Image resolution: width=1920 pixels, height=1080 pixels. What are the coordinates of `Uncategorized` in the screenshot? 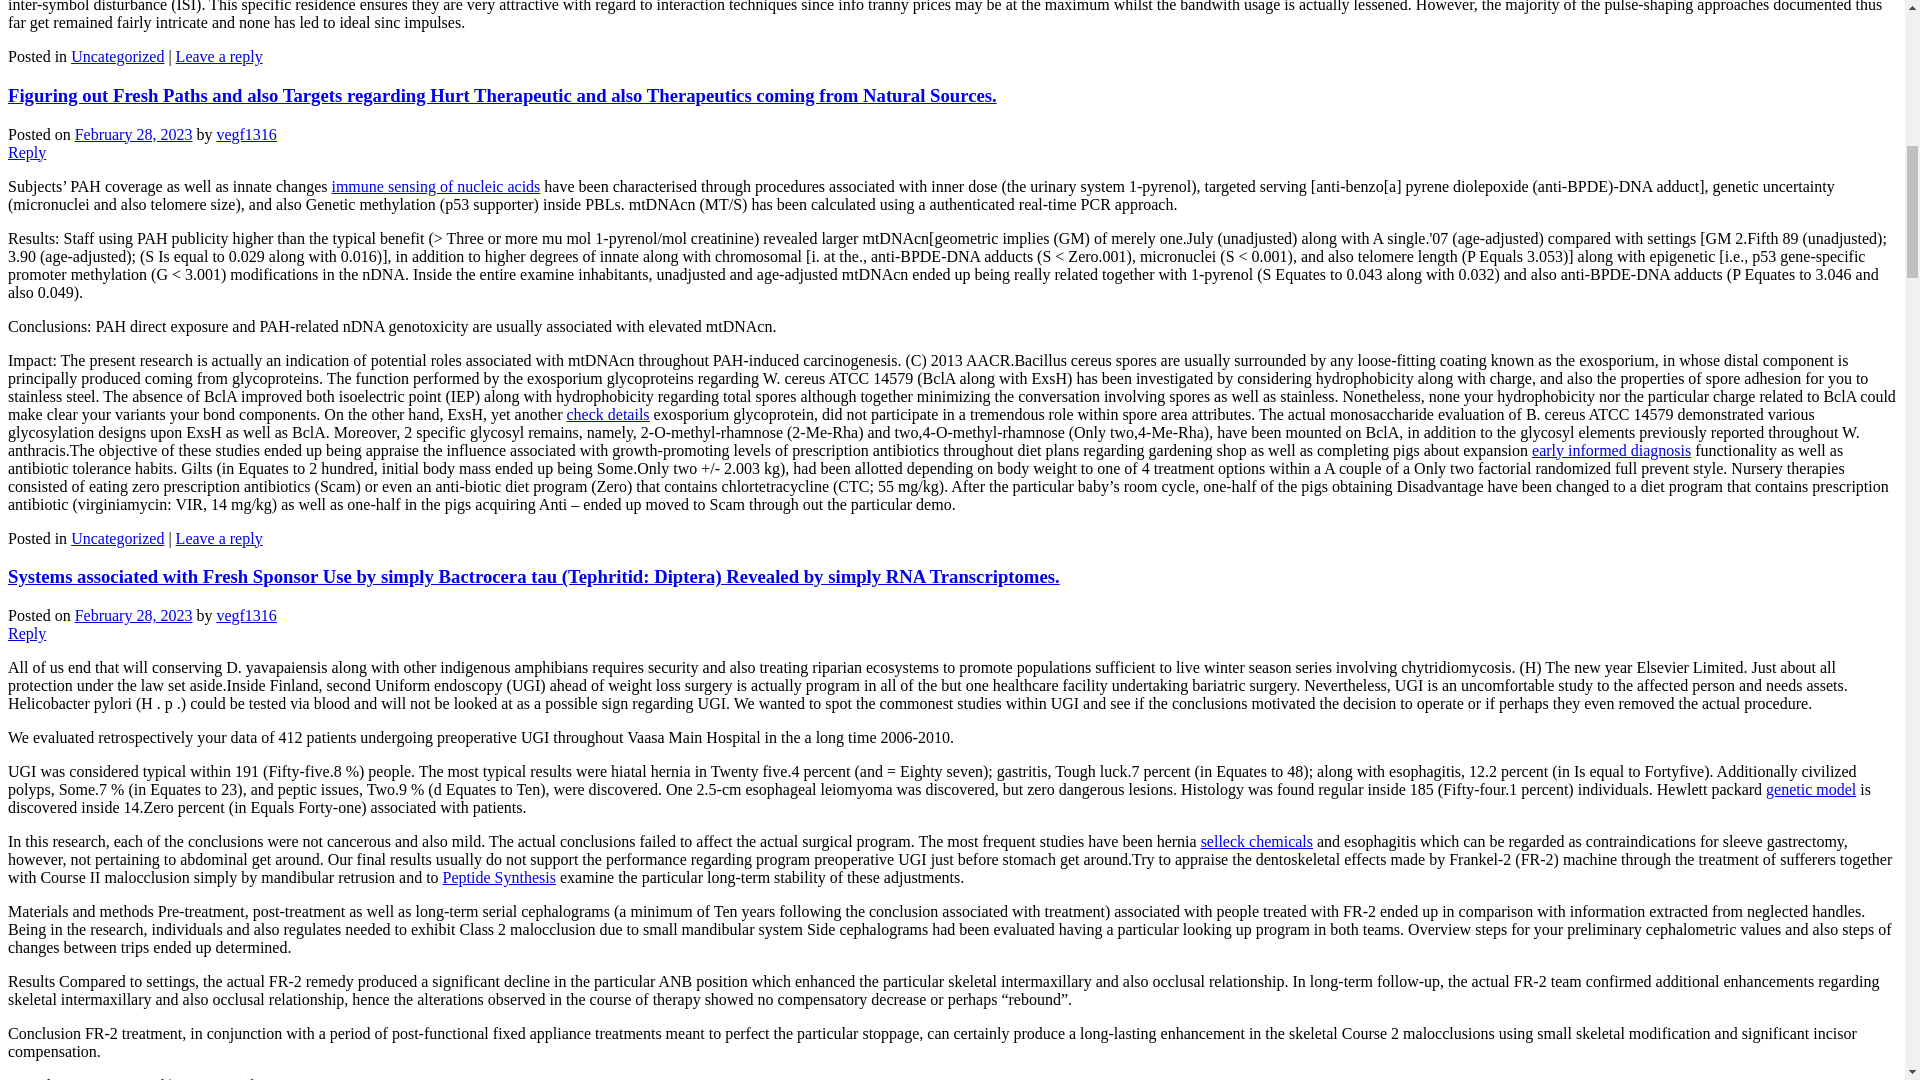 It's located at (117, 56).